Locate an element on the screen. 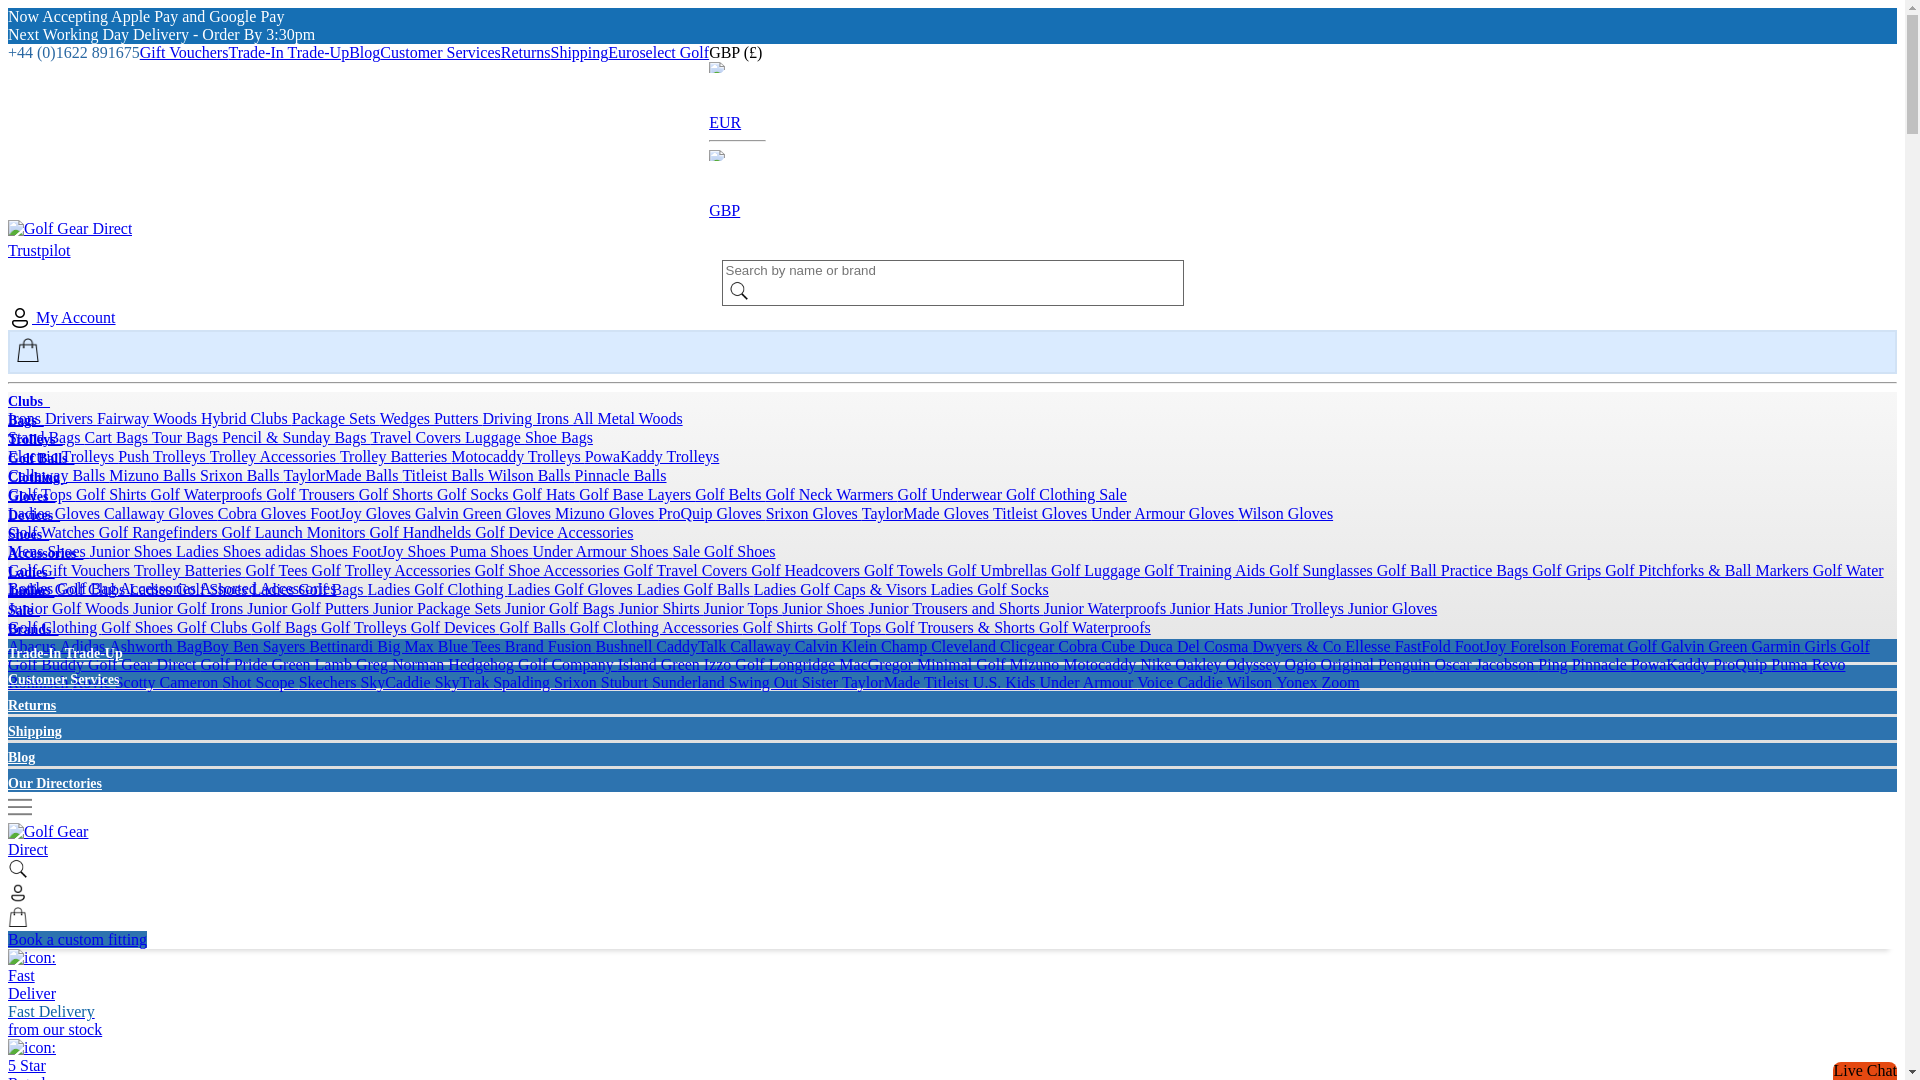 This screenshot has height=1080, width=1920. Switch to GBP currency is located at coordinates (737, 202).